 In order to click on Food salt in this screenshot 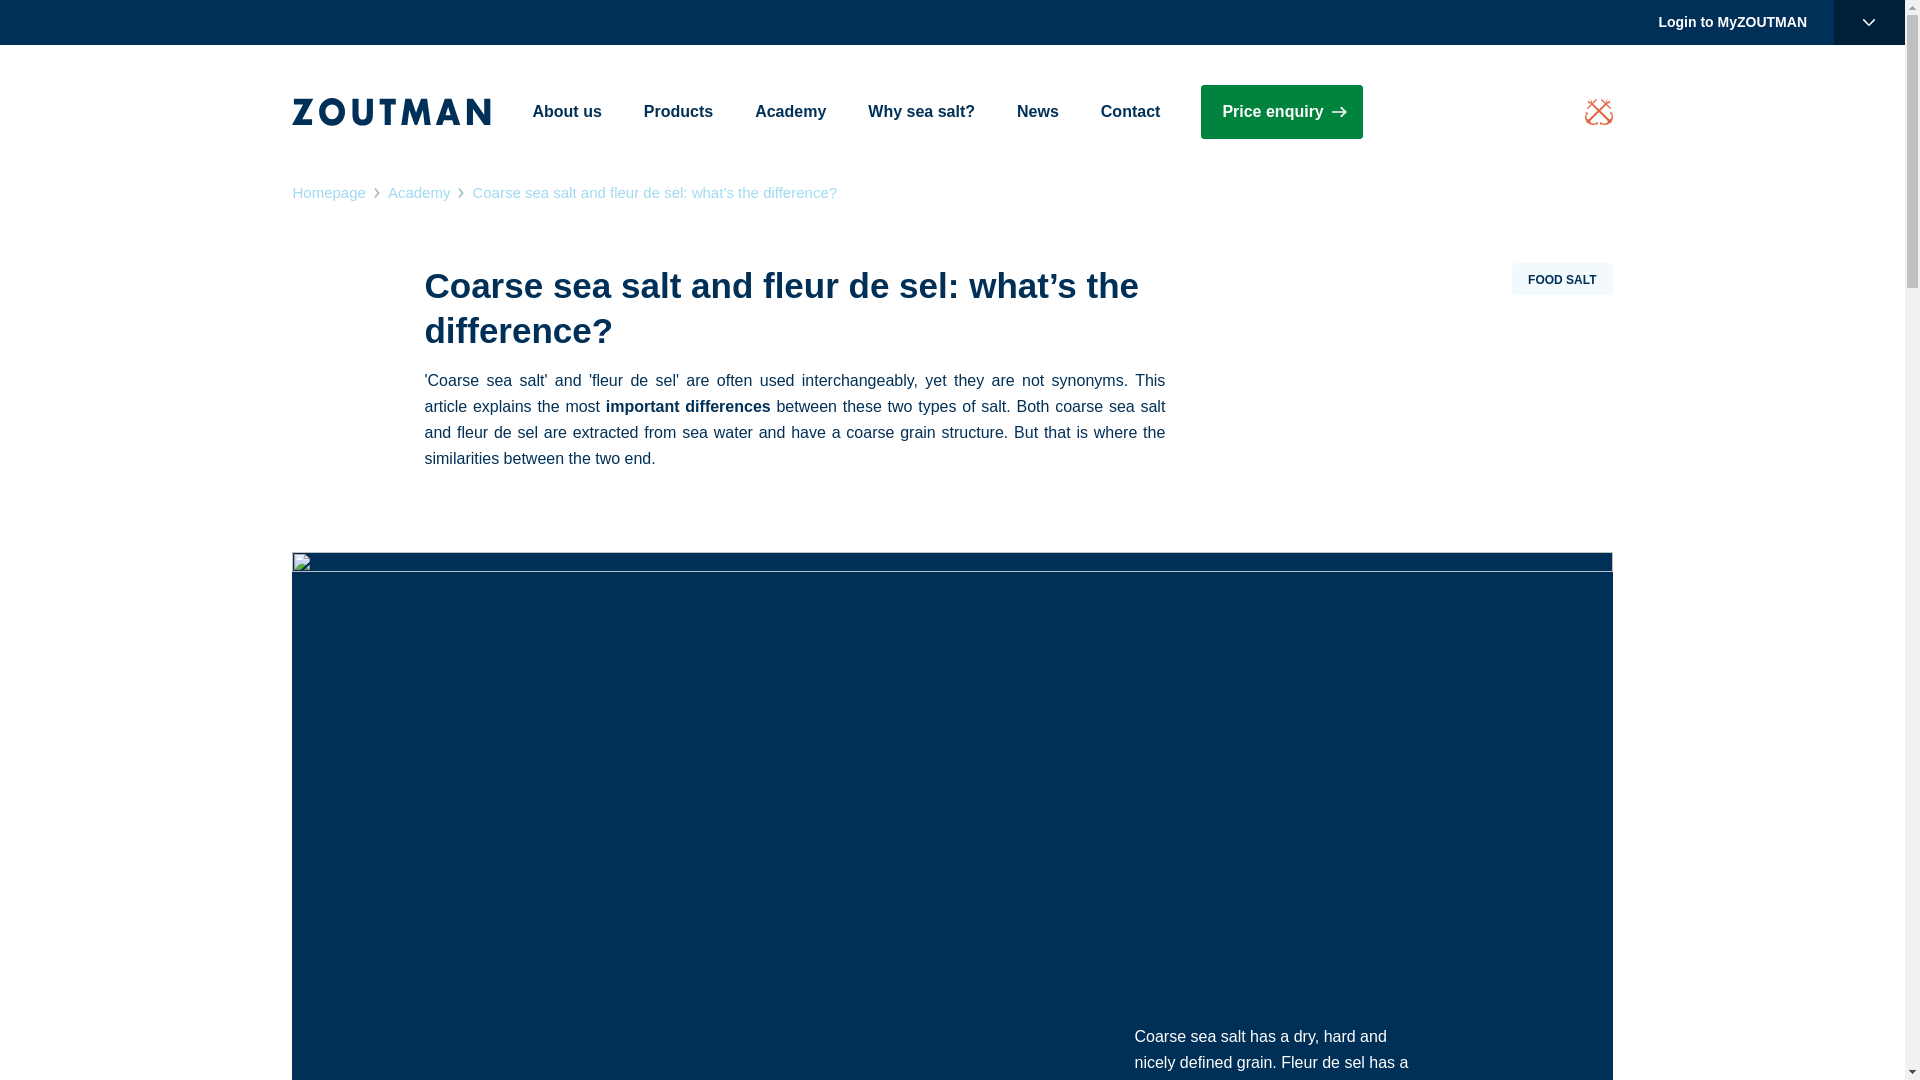, I will do `click(1562, 278)`.